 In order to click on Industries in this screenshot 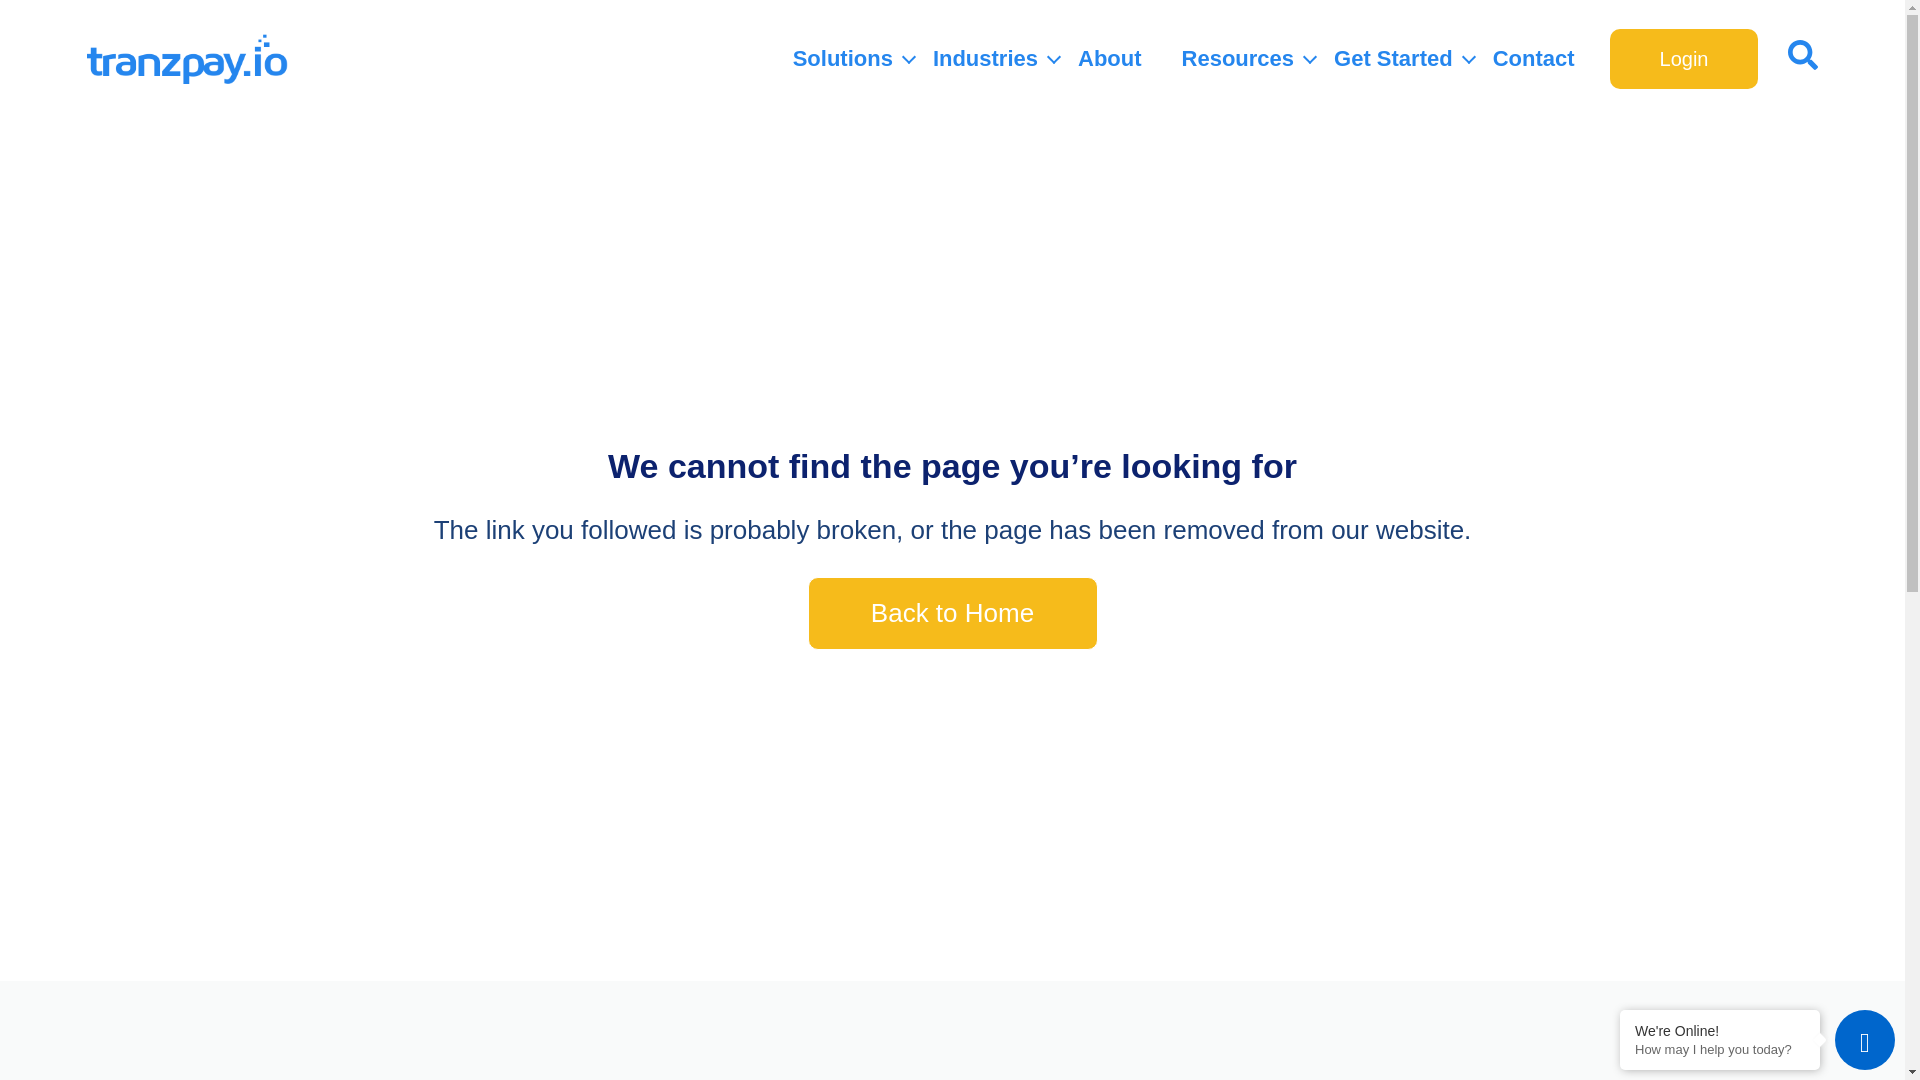, I will do `click(986, 58)`.